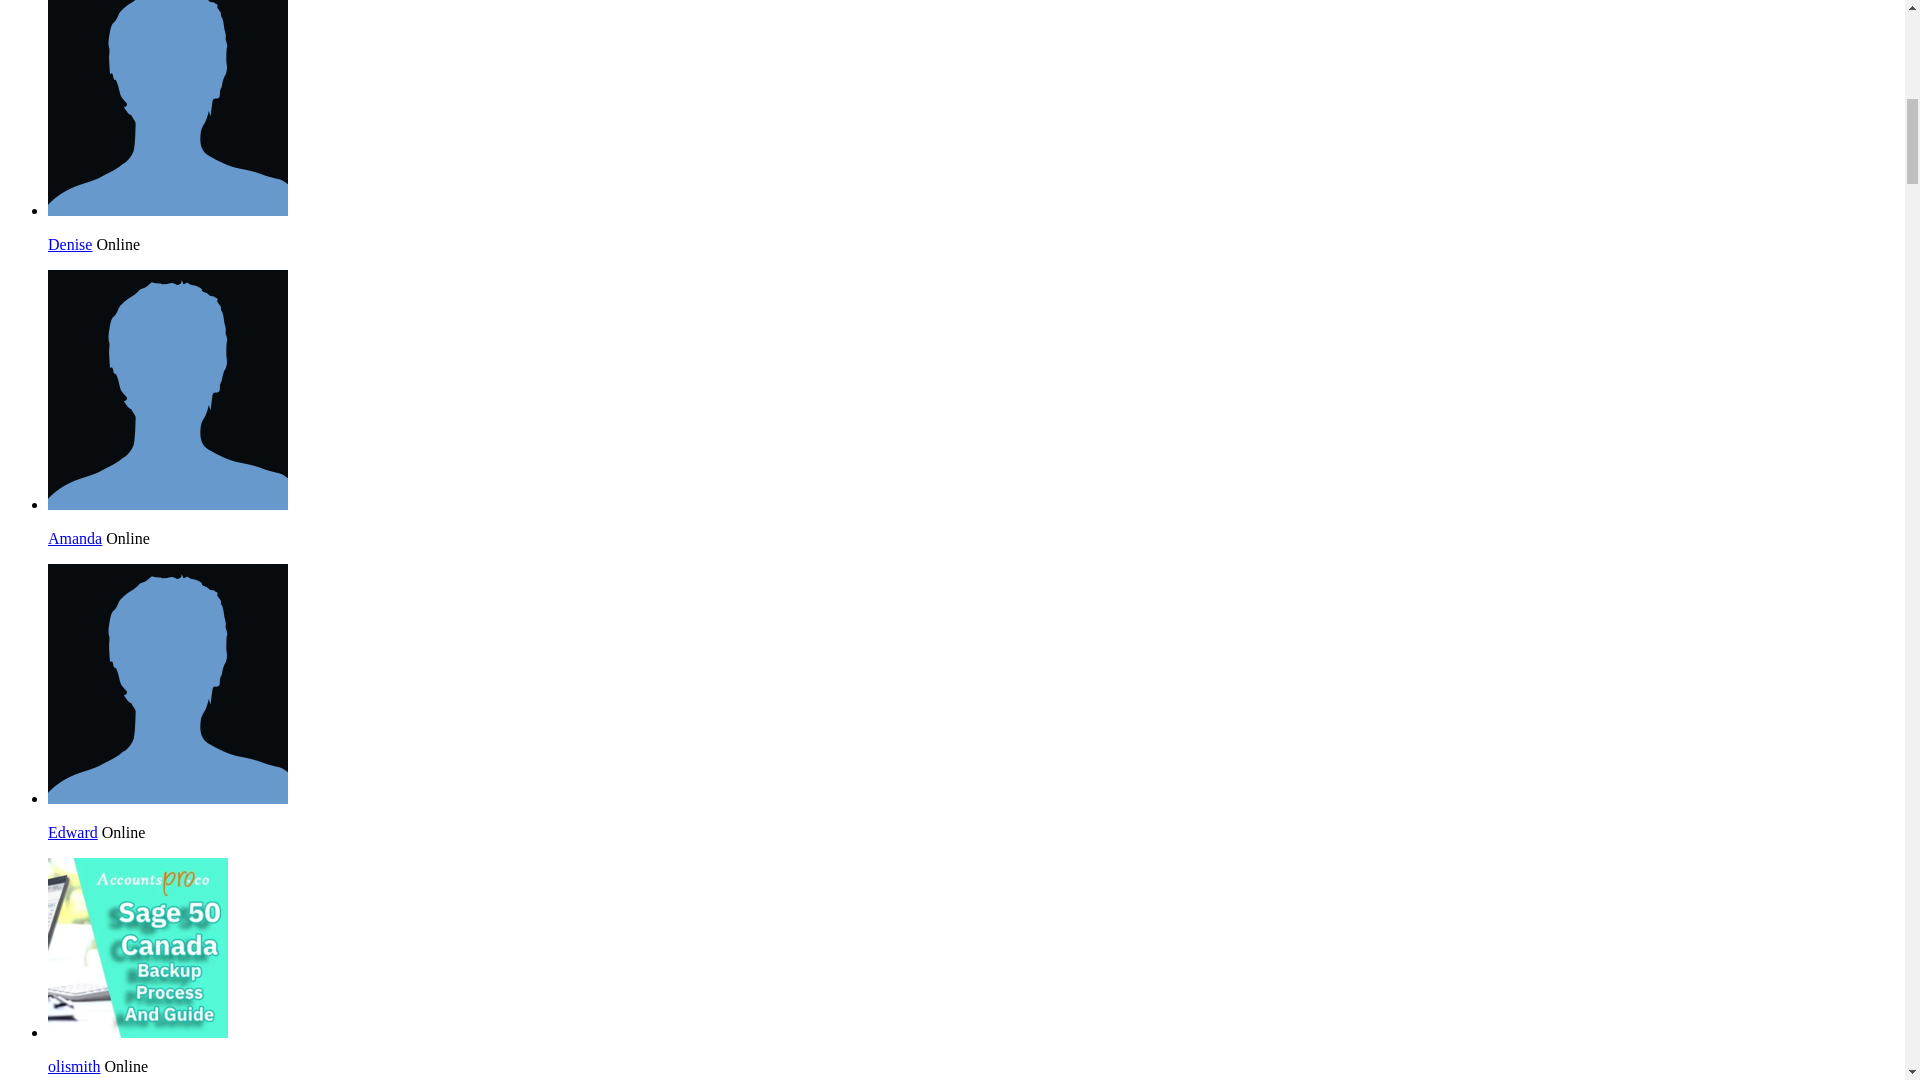 The height and width of the screenshot is (1080, 1920). I want to click on Denise, so click(70, 244).